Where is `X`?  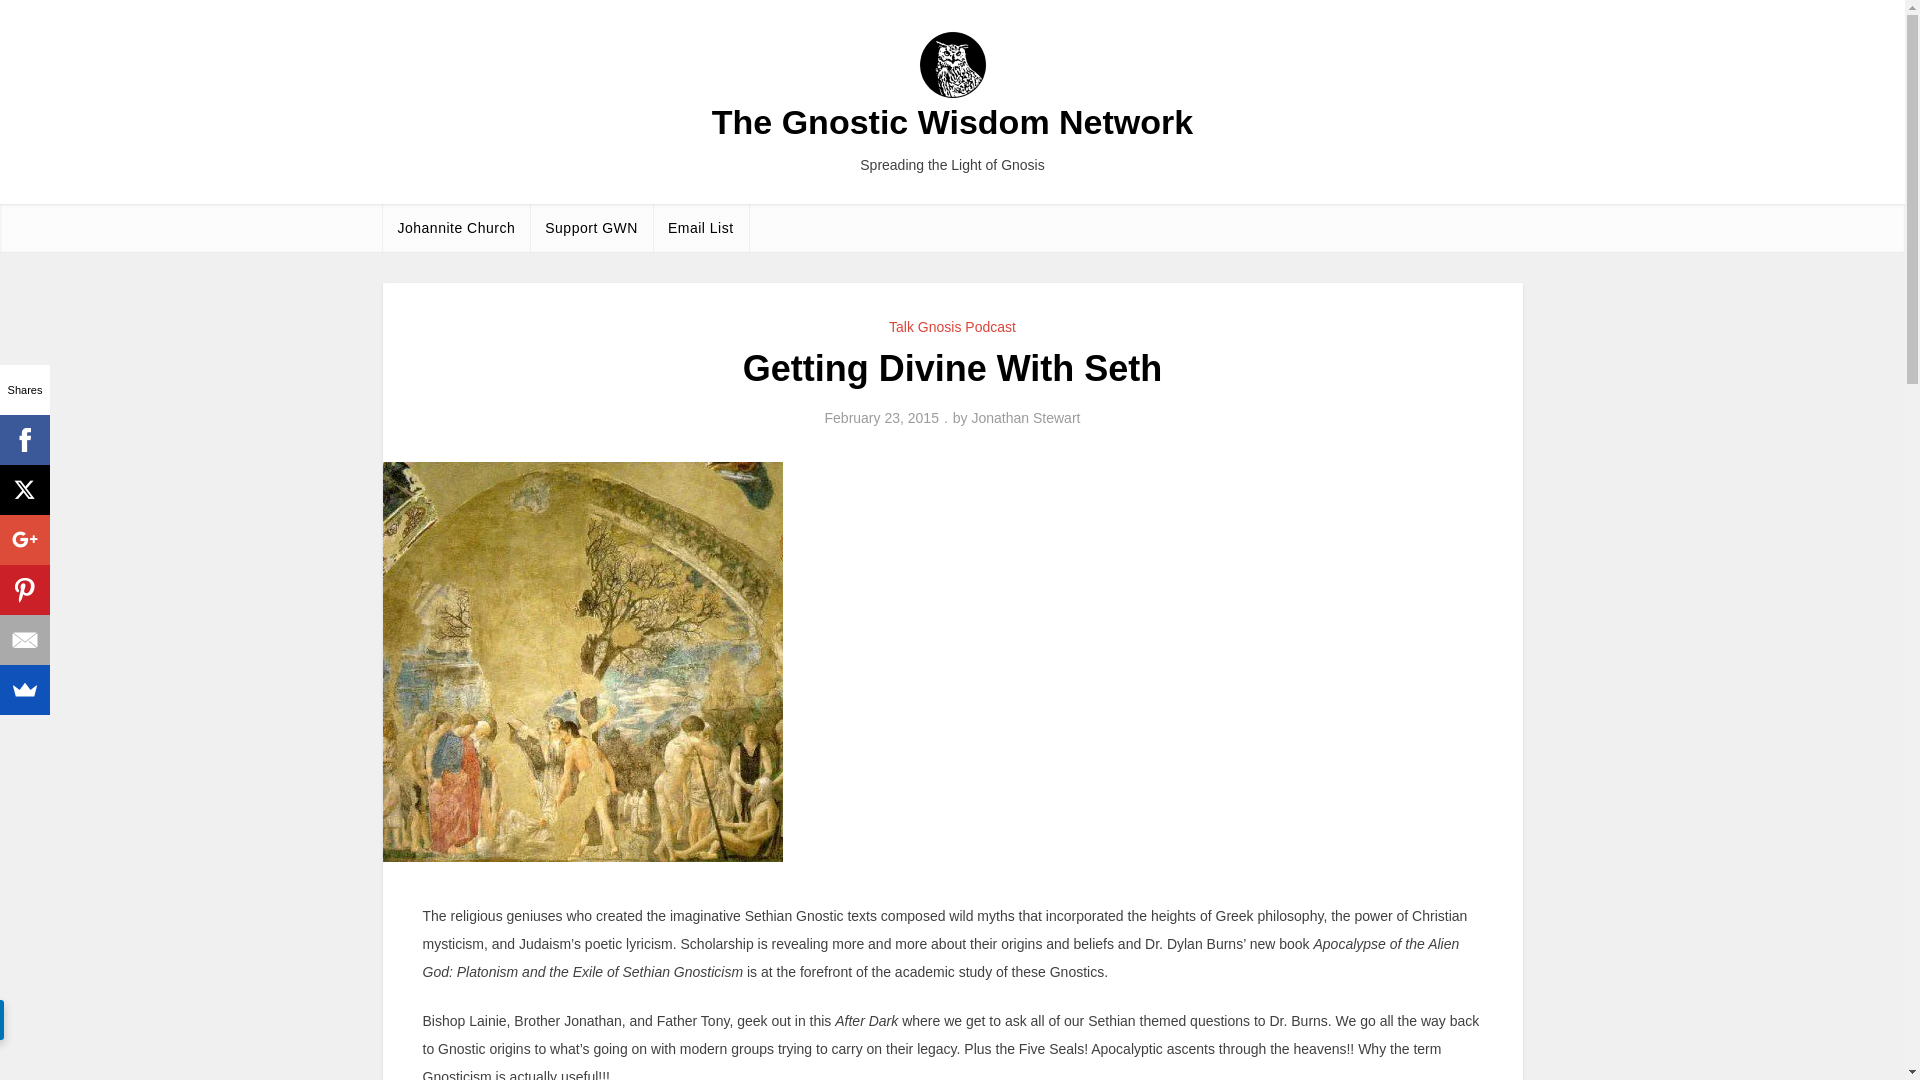 X is located at coordinates (24, 490).